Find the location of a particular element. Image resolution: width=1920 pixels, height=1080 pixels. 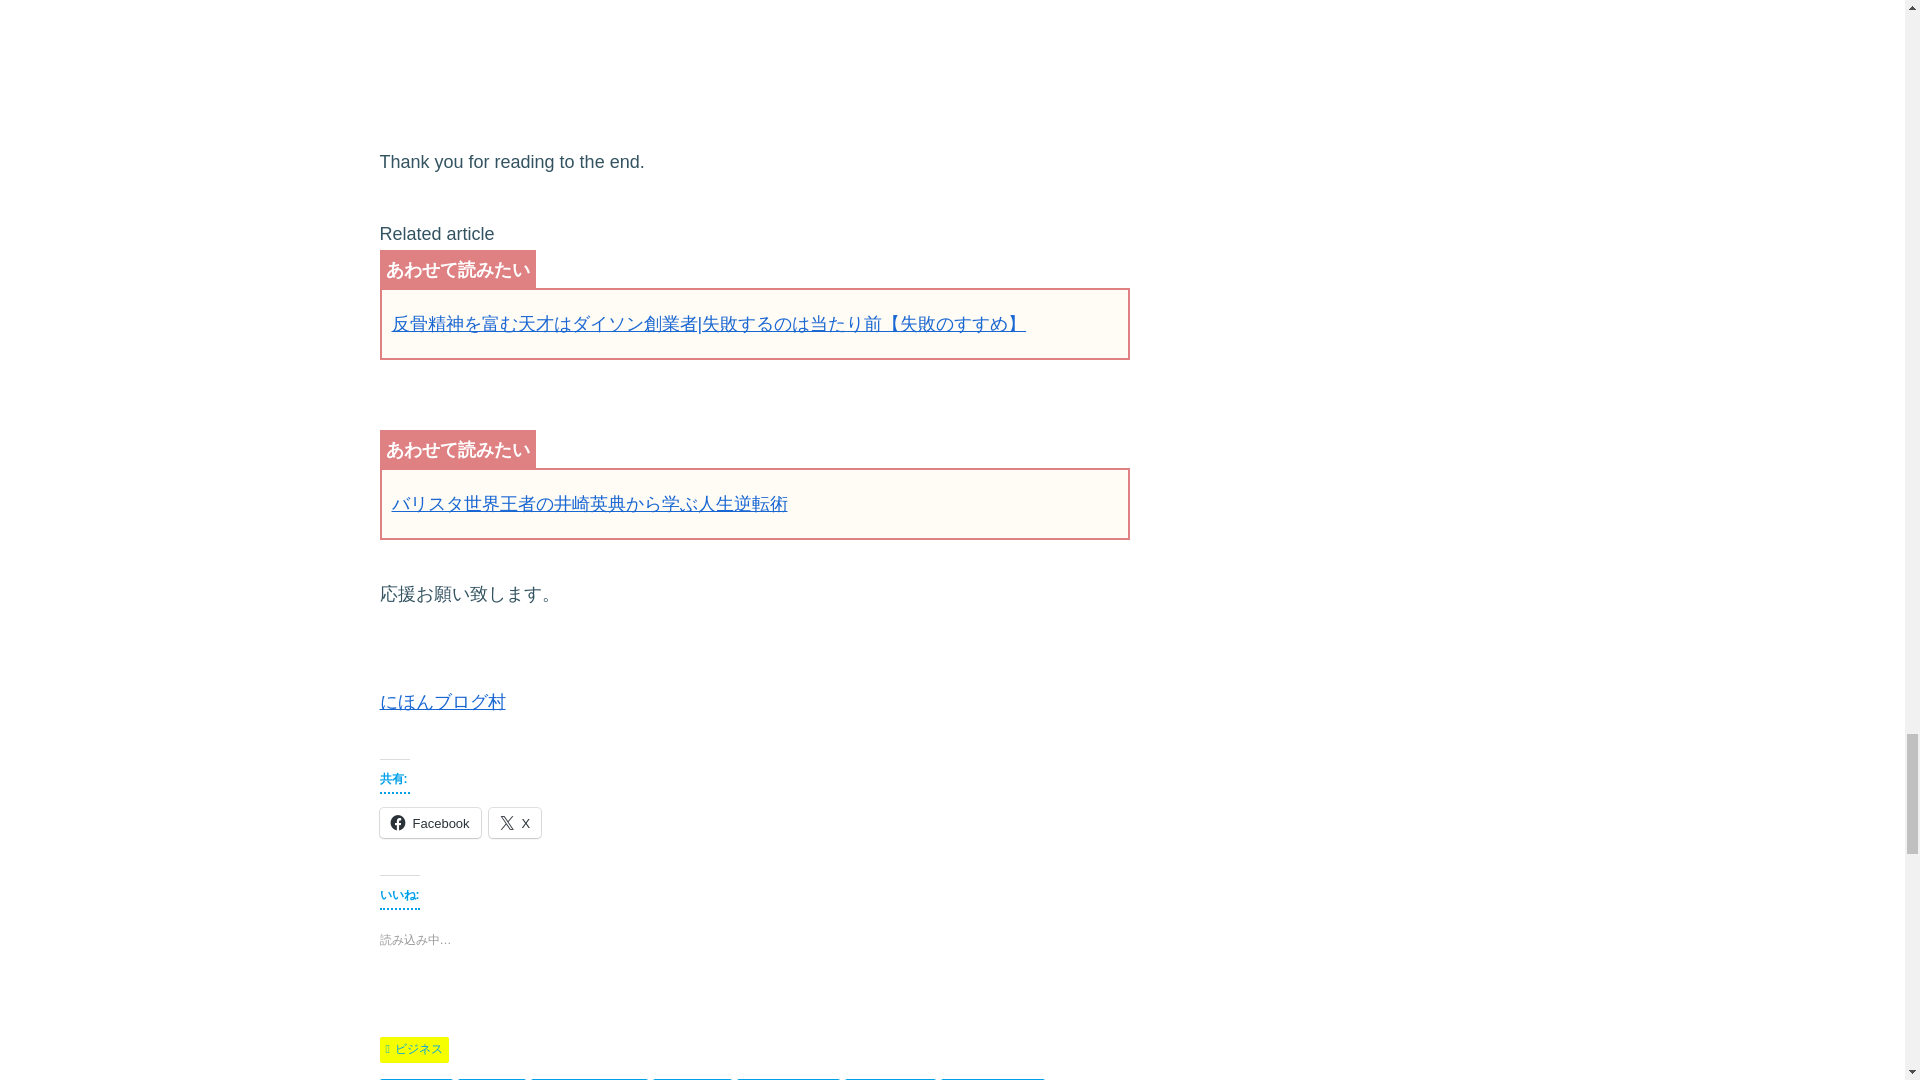

McDonald is located at coordinates (416, 1079).